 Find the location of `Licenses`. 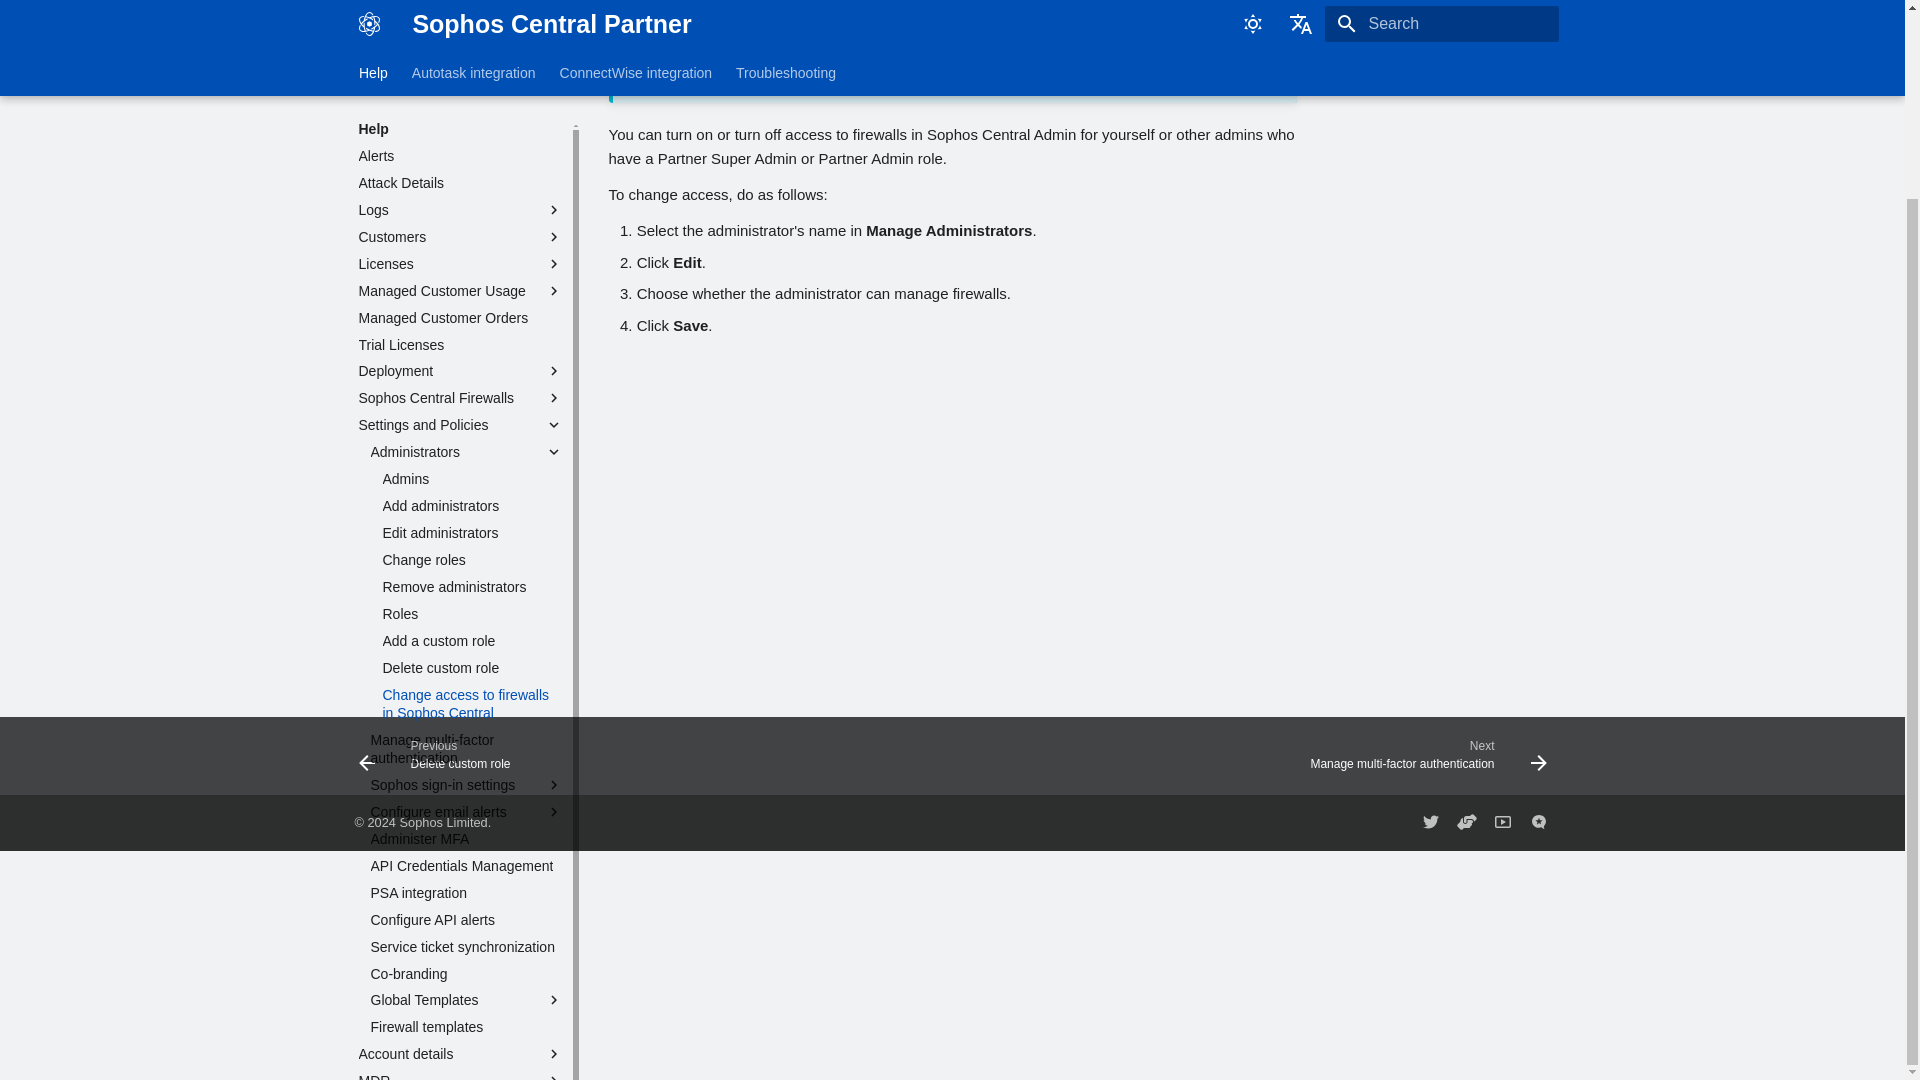

Licenses is located at coordinates (460, 65).